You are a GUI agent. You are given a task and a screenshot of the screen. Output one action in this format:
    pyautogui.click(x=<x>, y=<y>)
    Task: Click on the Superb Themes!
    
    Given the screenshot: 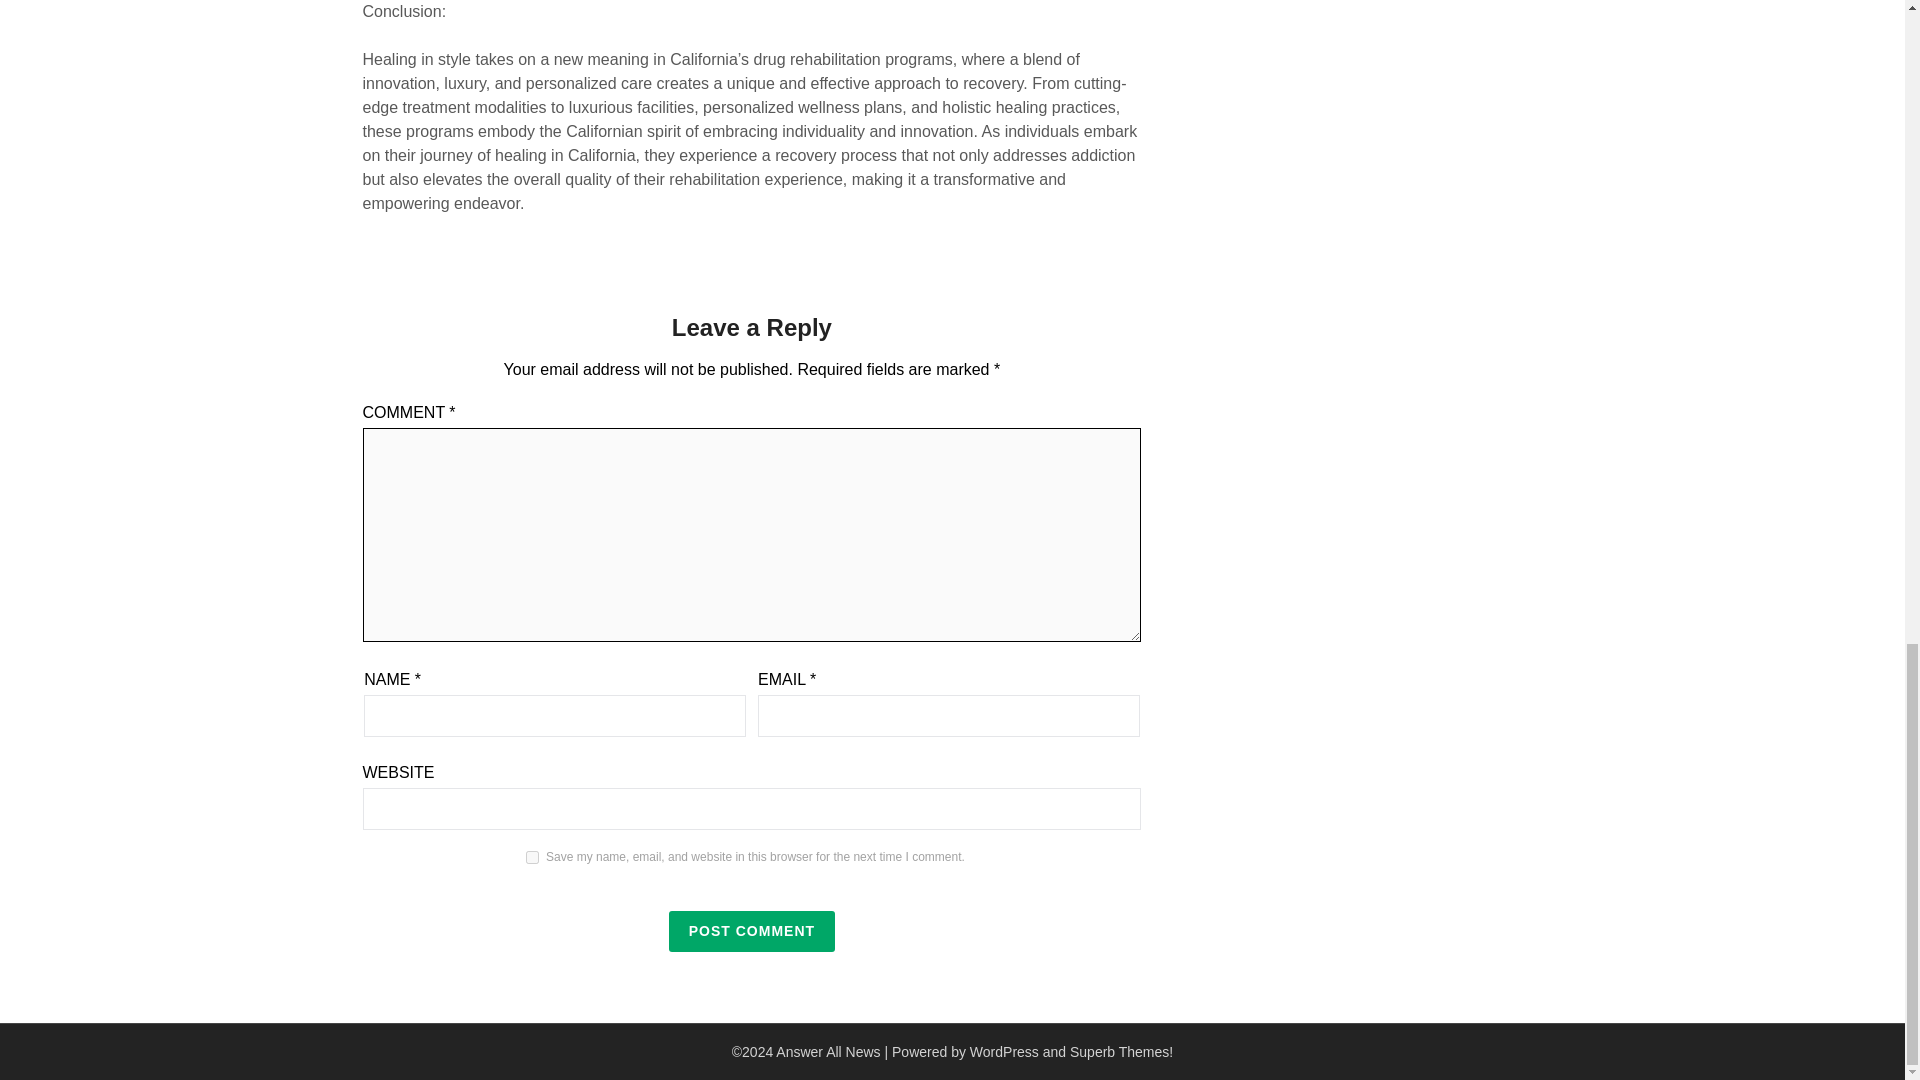 What is the action you would take?
    pyautogui.click(x=1121, y=1052)
    